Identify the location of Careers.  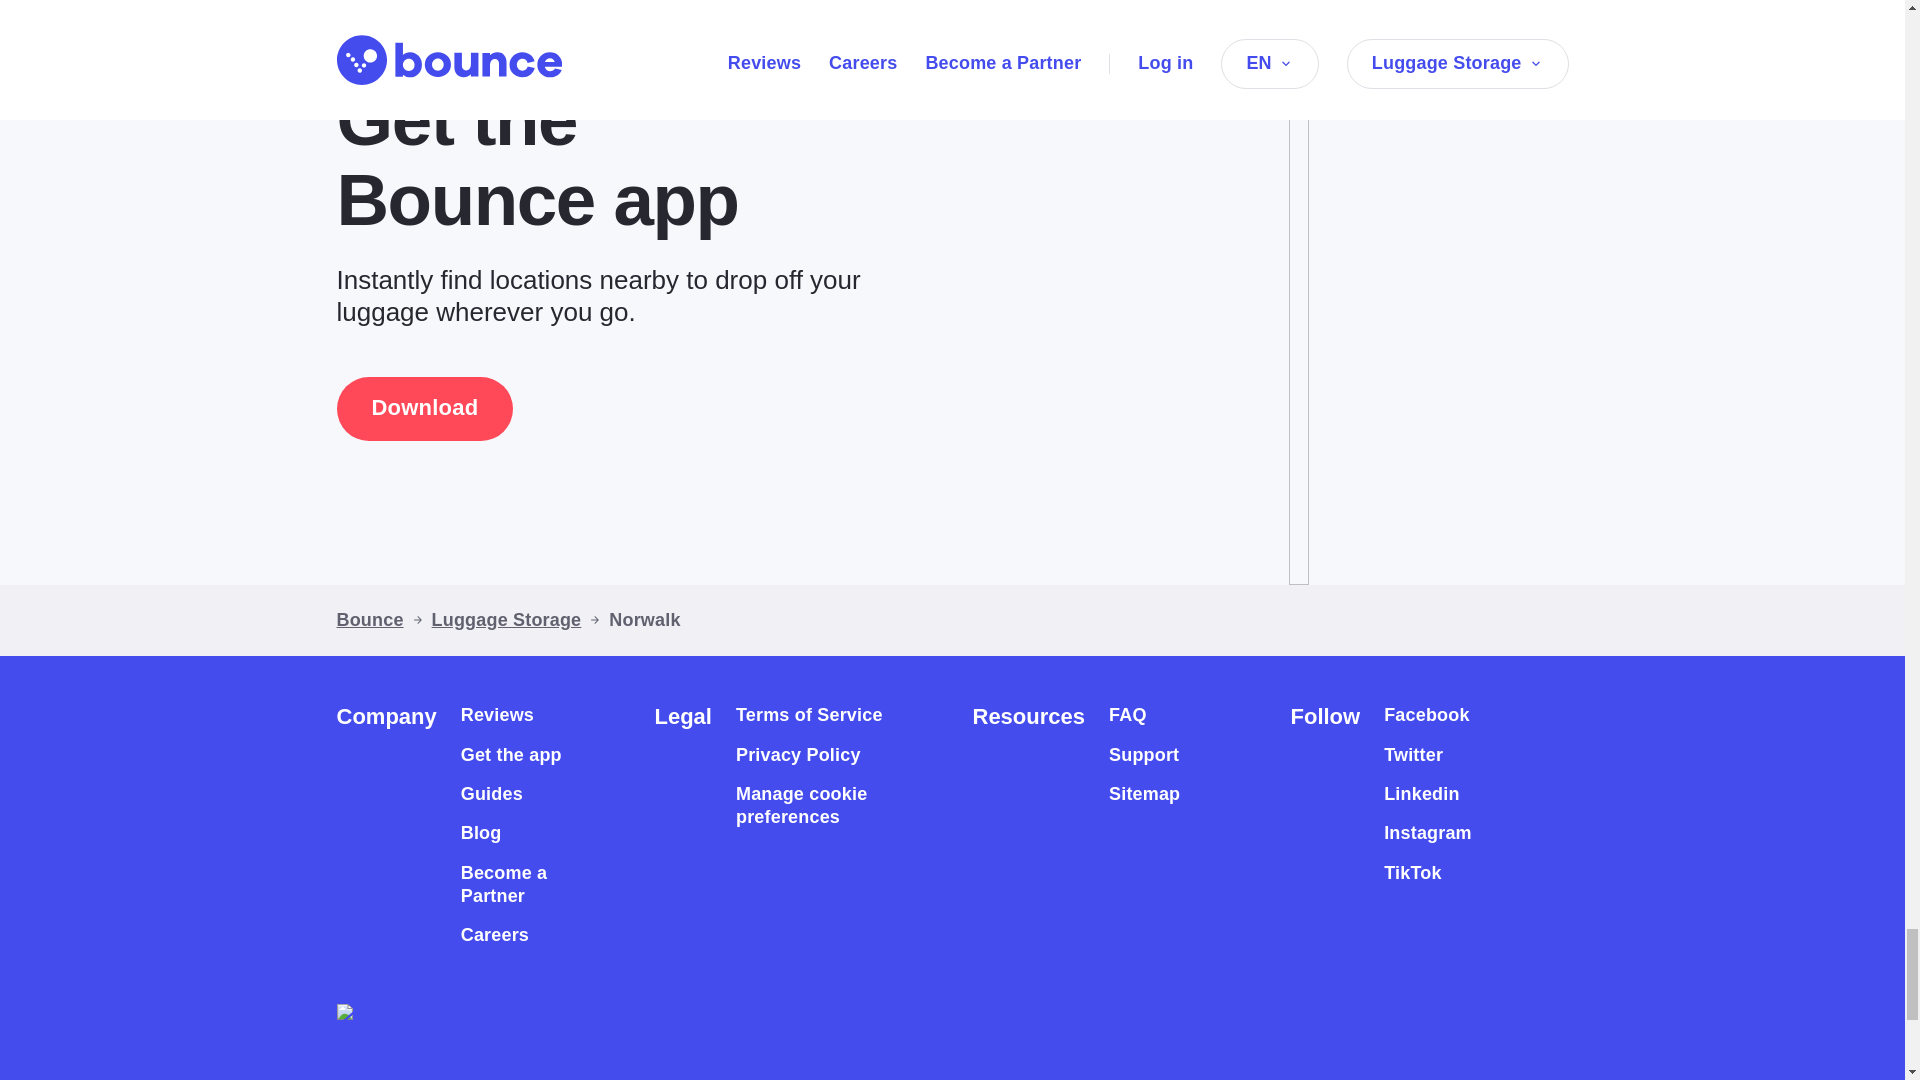
(494, 936).